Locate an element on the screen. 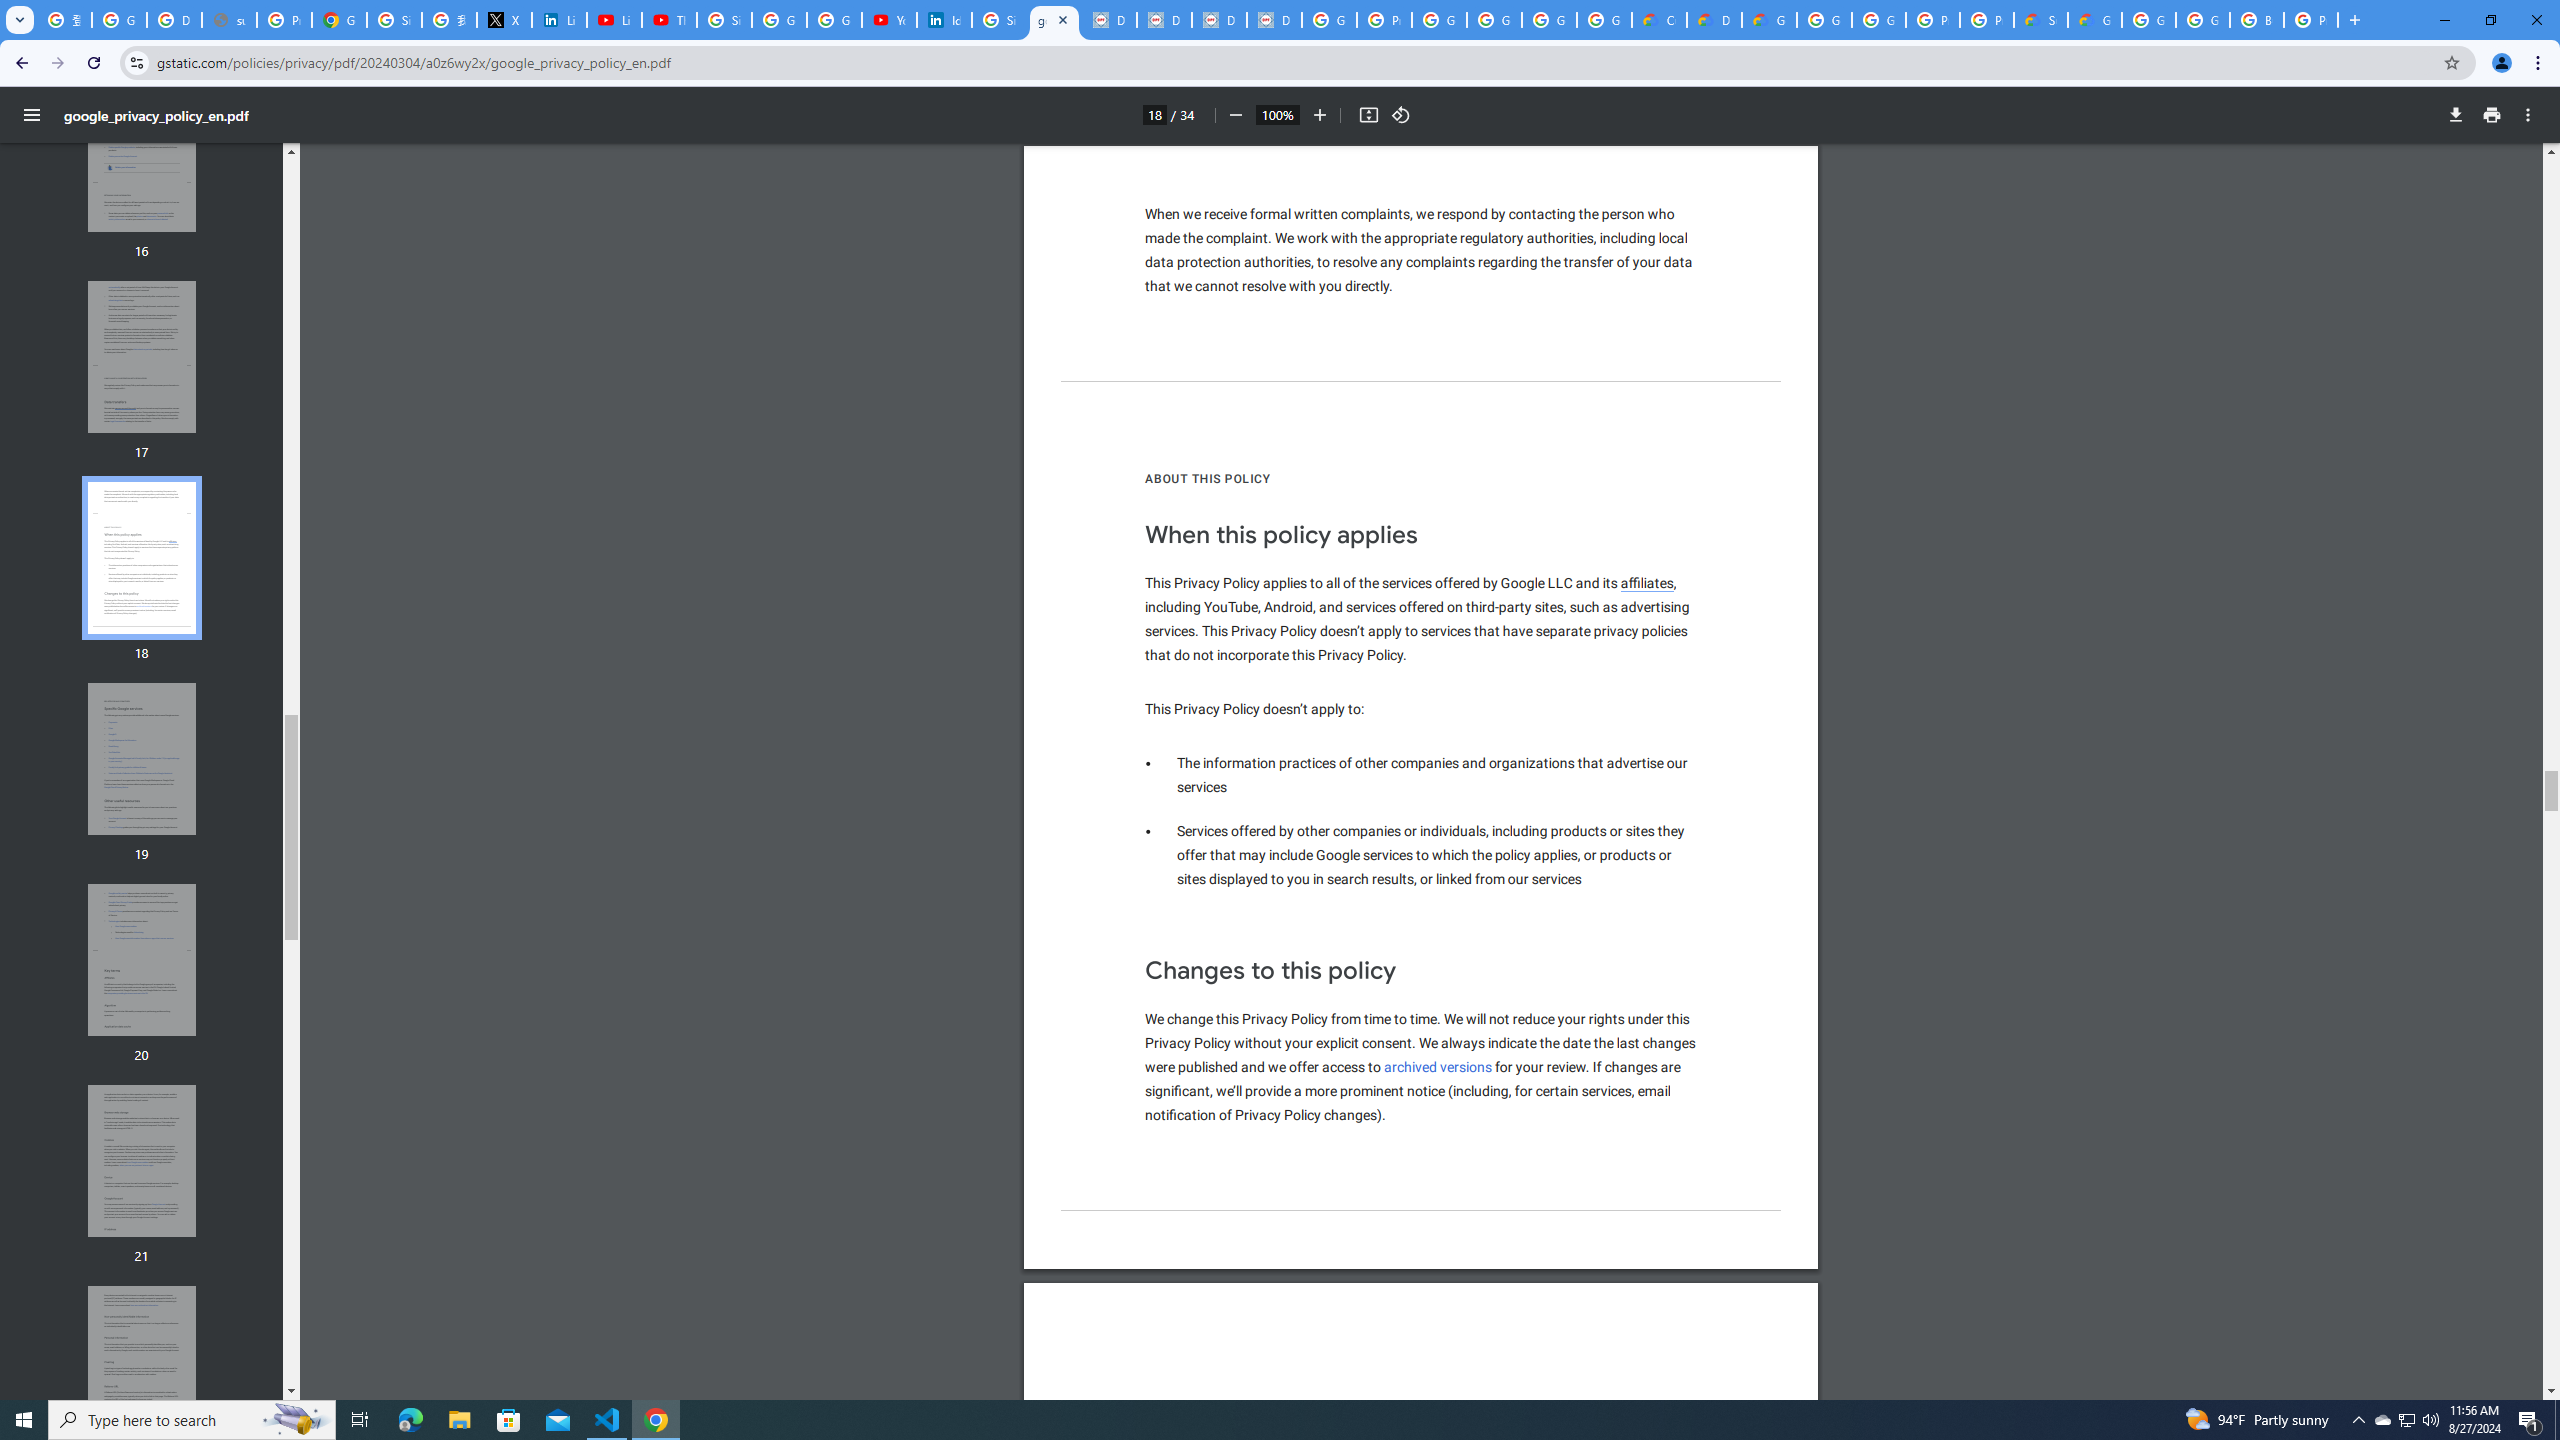  Sign in - Google Accounts is located at coordinates (999, 20).